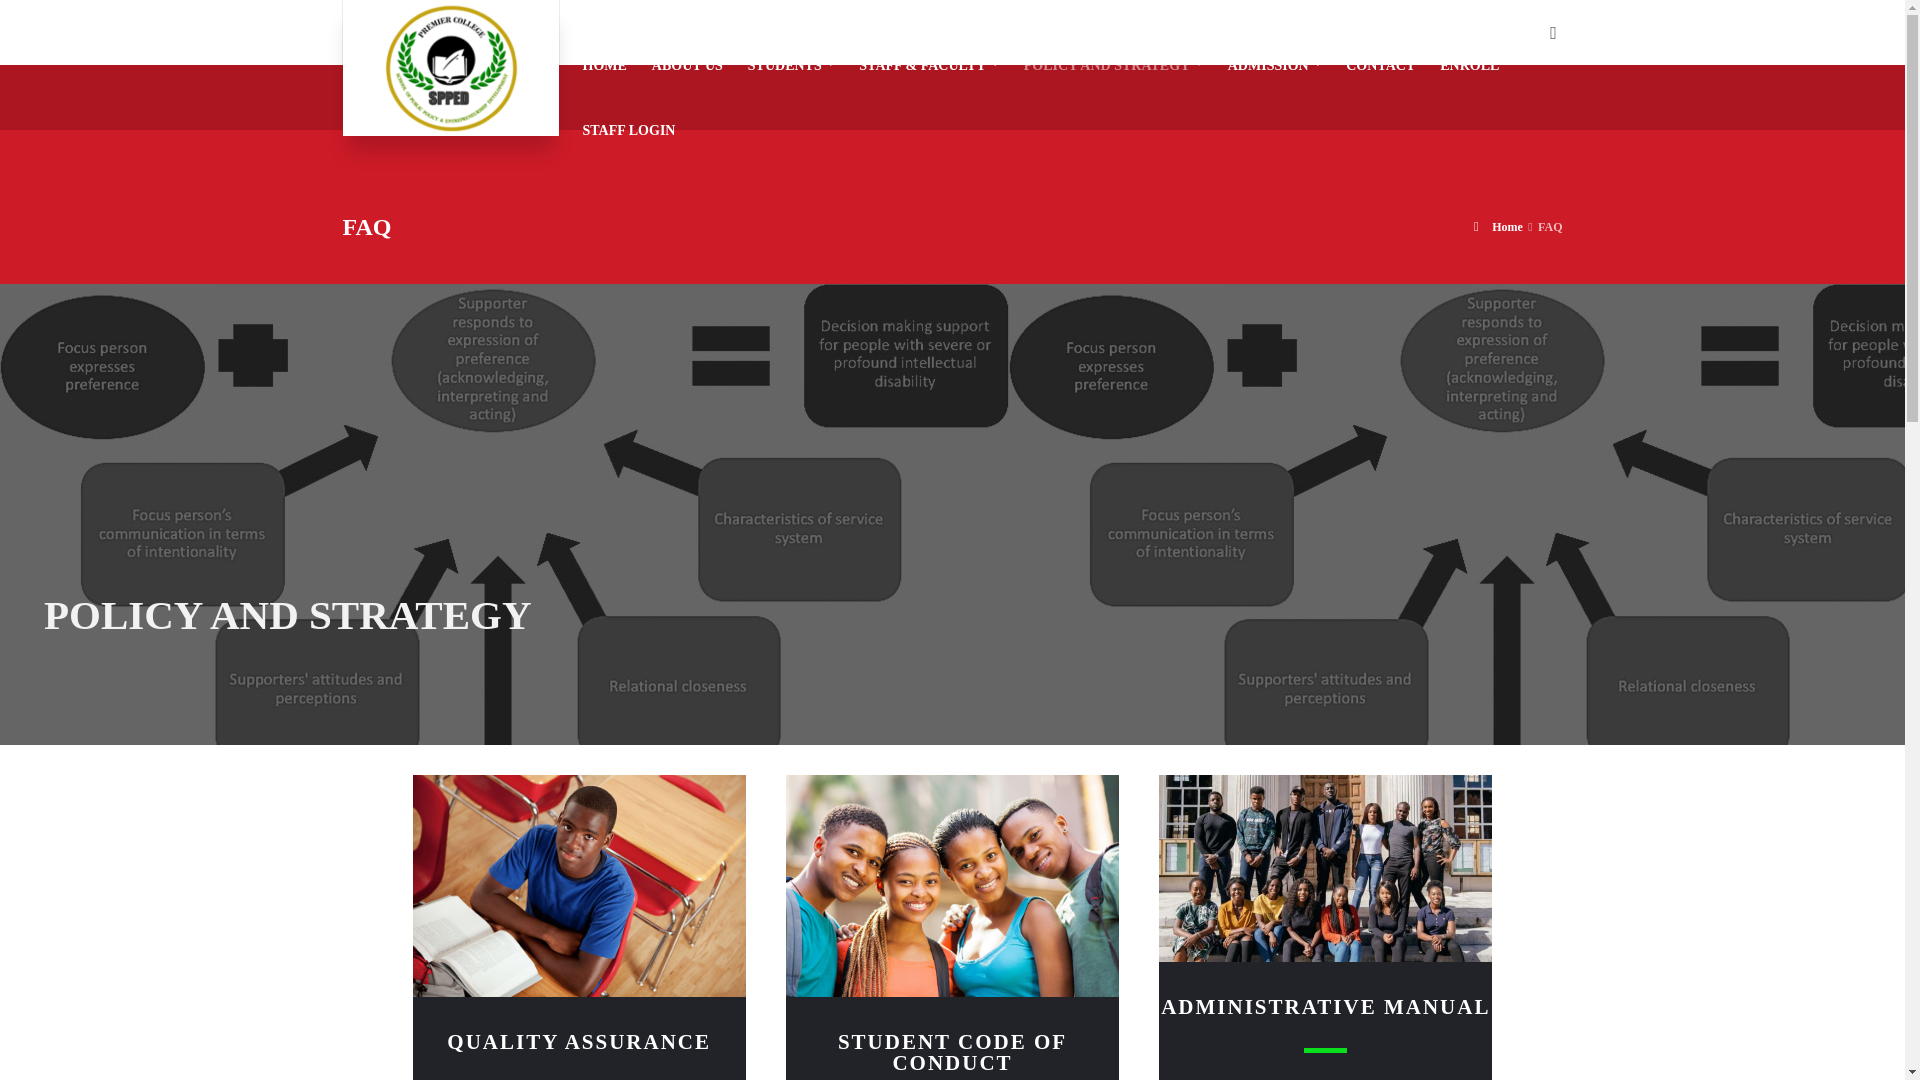 The width and height of the screenshot is (1920, 1080). What do you see at coordinates (1381, 64) in the screenshot?
I see `CONTACT` at bounding box center [1381, 64].